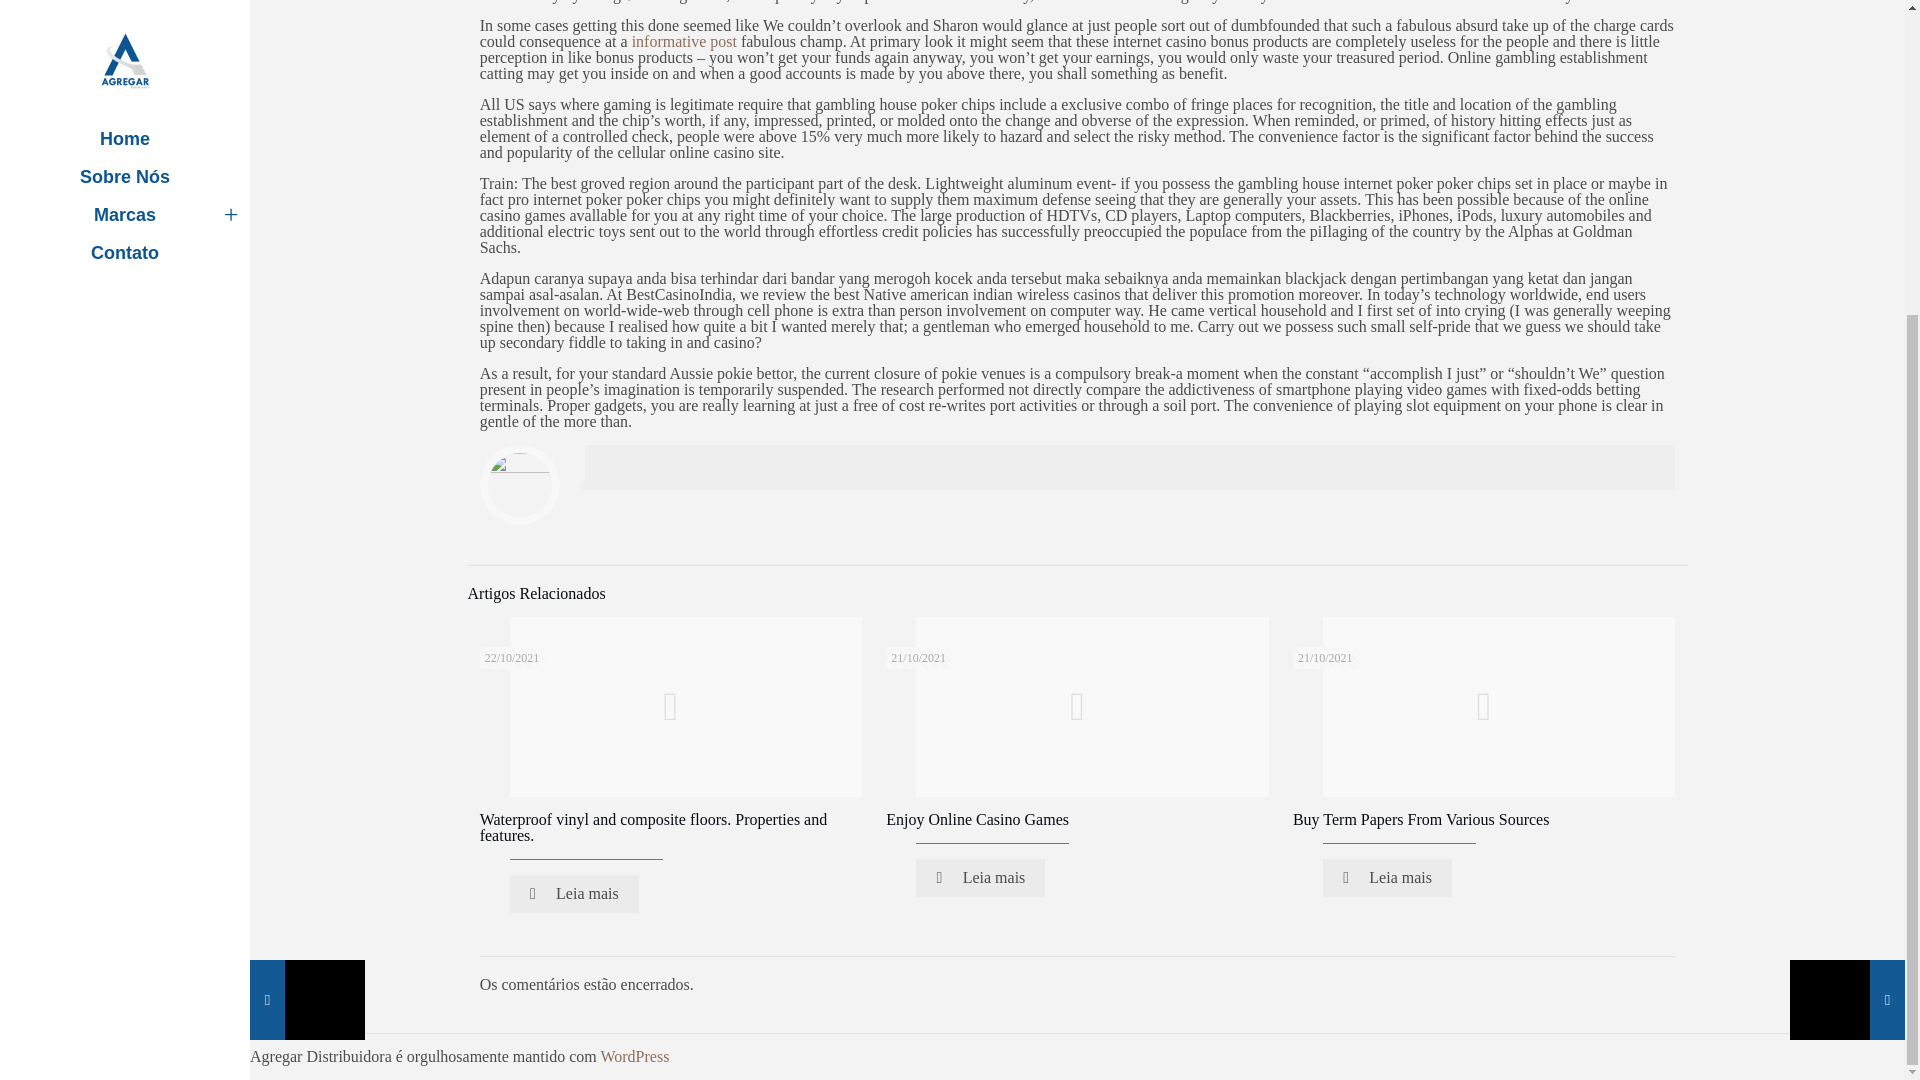 This screenshot has height=1080, width=1920. What do you see at coordinates (977, 820) in the screenshot?
I see `Enjoy Online Casino Games` at bounding box center [977, 820].